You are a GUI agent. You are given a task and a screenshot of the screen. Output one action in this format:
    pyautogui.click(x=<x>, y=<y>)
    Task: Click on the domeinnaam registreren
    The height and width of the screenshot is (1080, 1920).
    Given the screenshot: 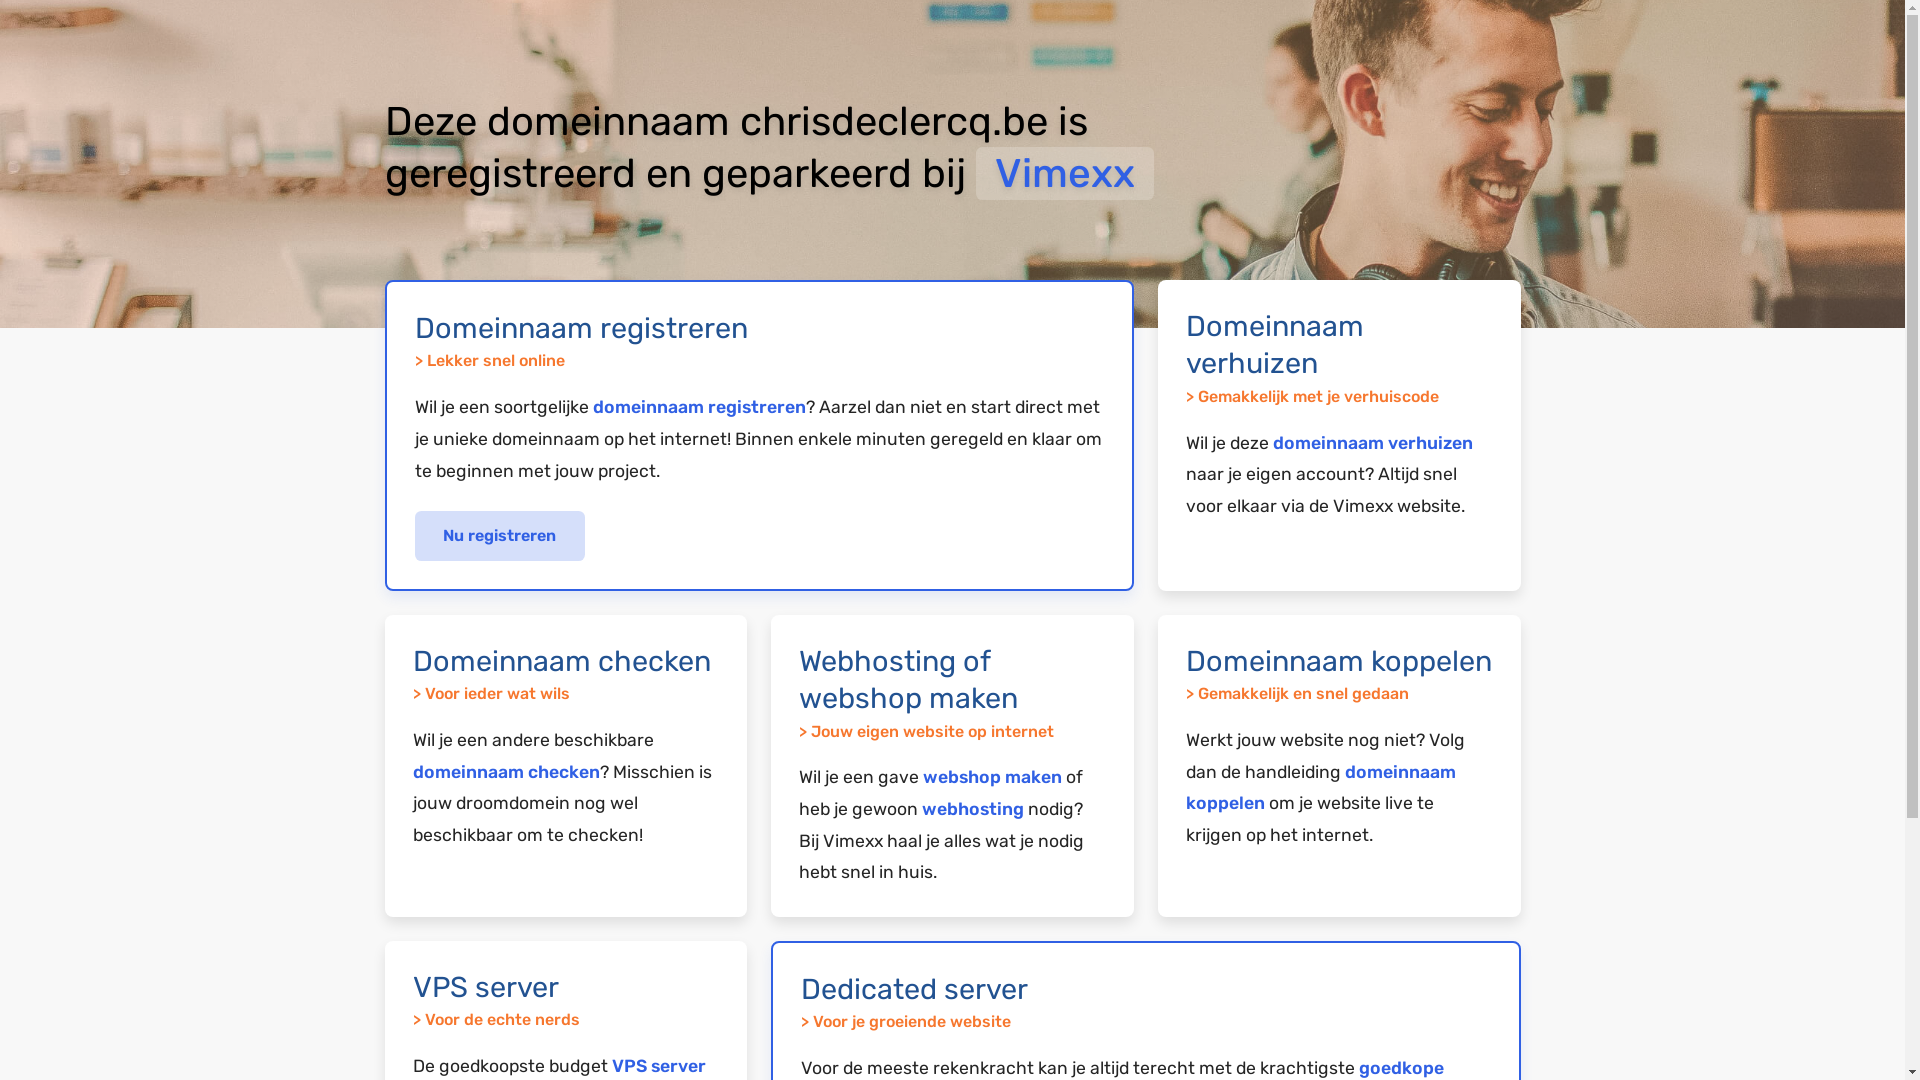 What is the action you would take?
    pyautogui.click(x=698, y=407)
    